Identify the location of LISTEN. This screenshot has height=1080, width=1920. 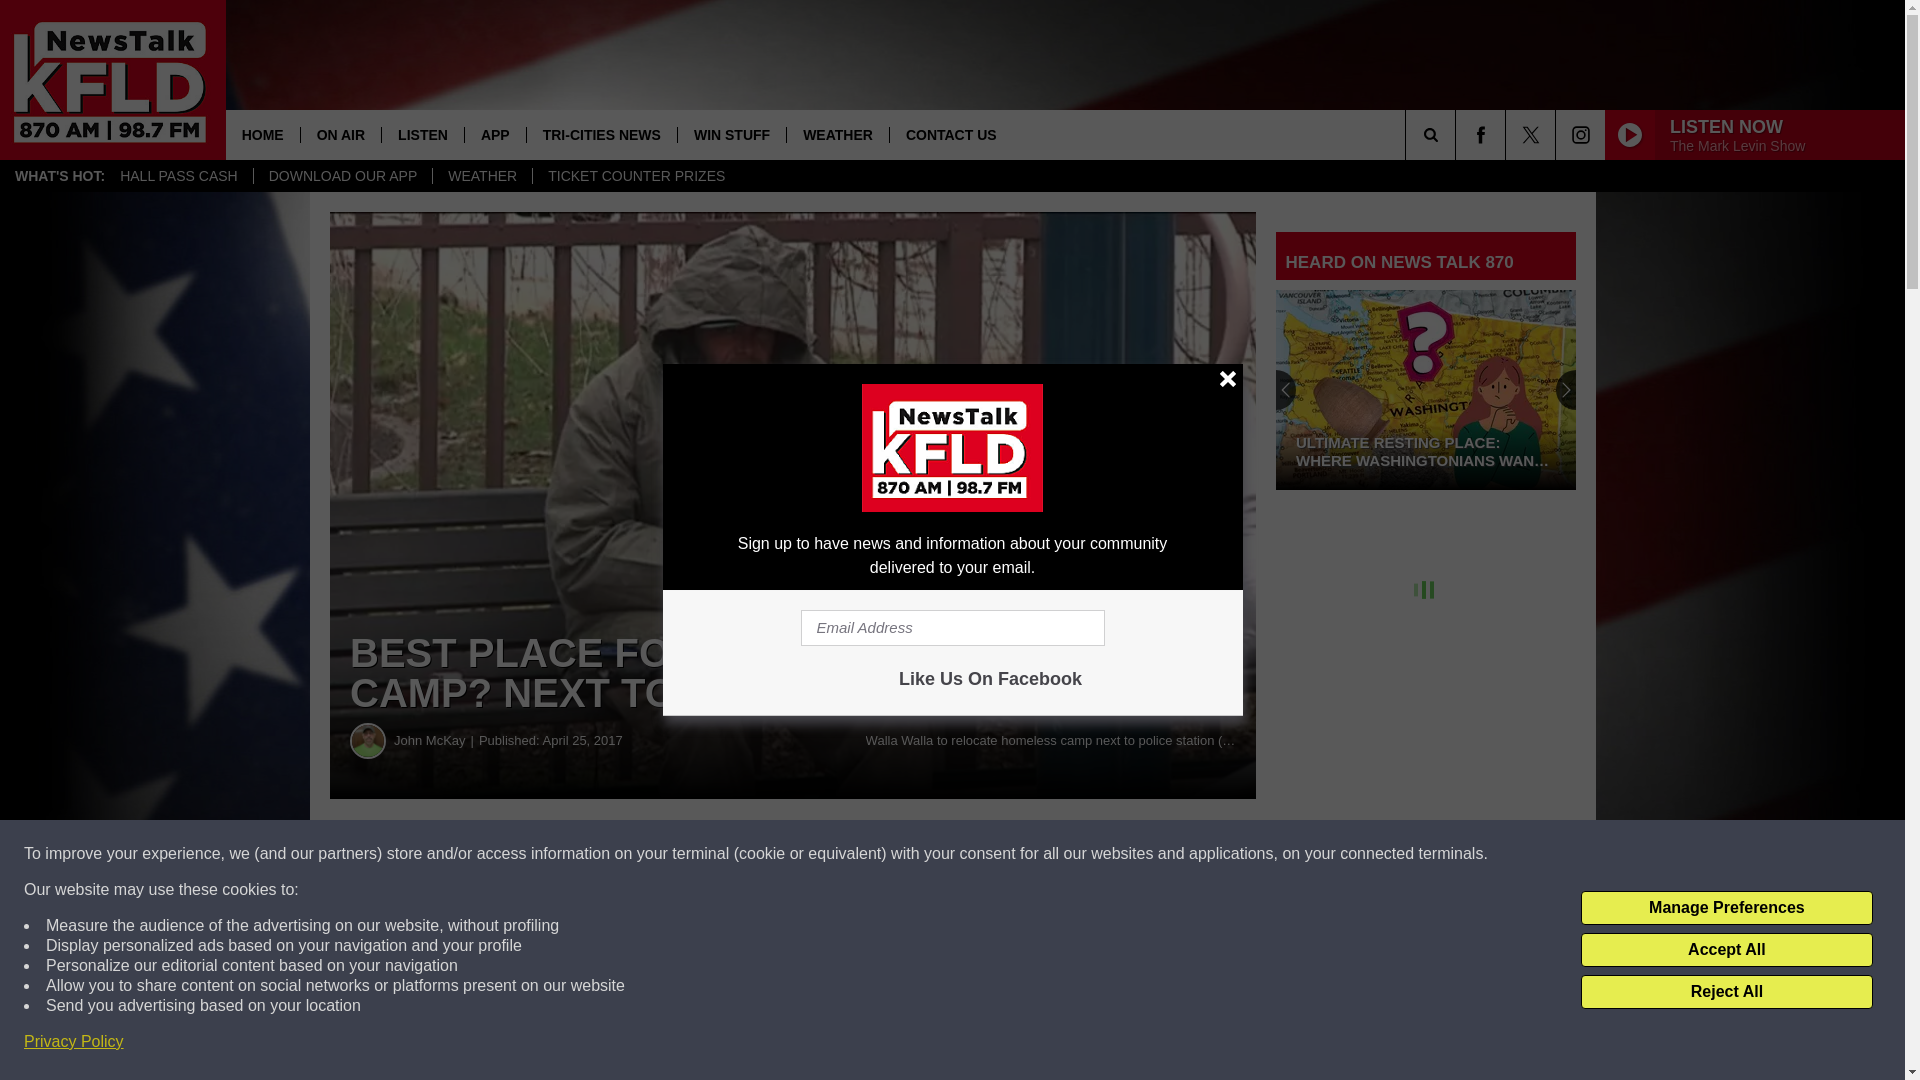
(422, 134).